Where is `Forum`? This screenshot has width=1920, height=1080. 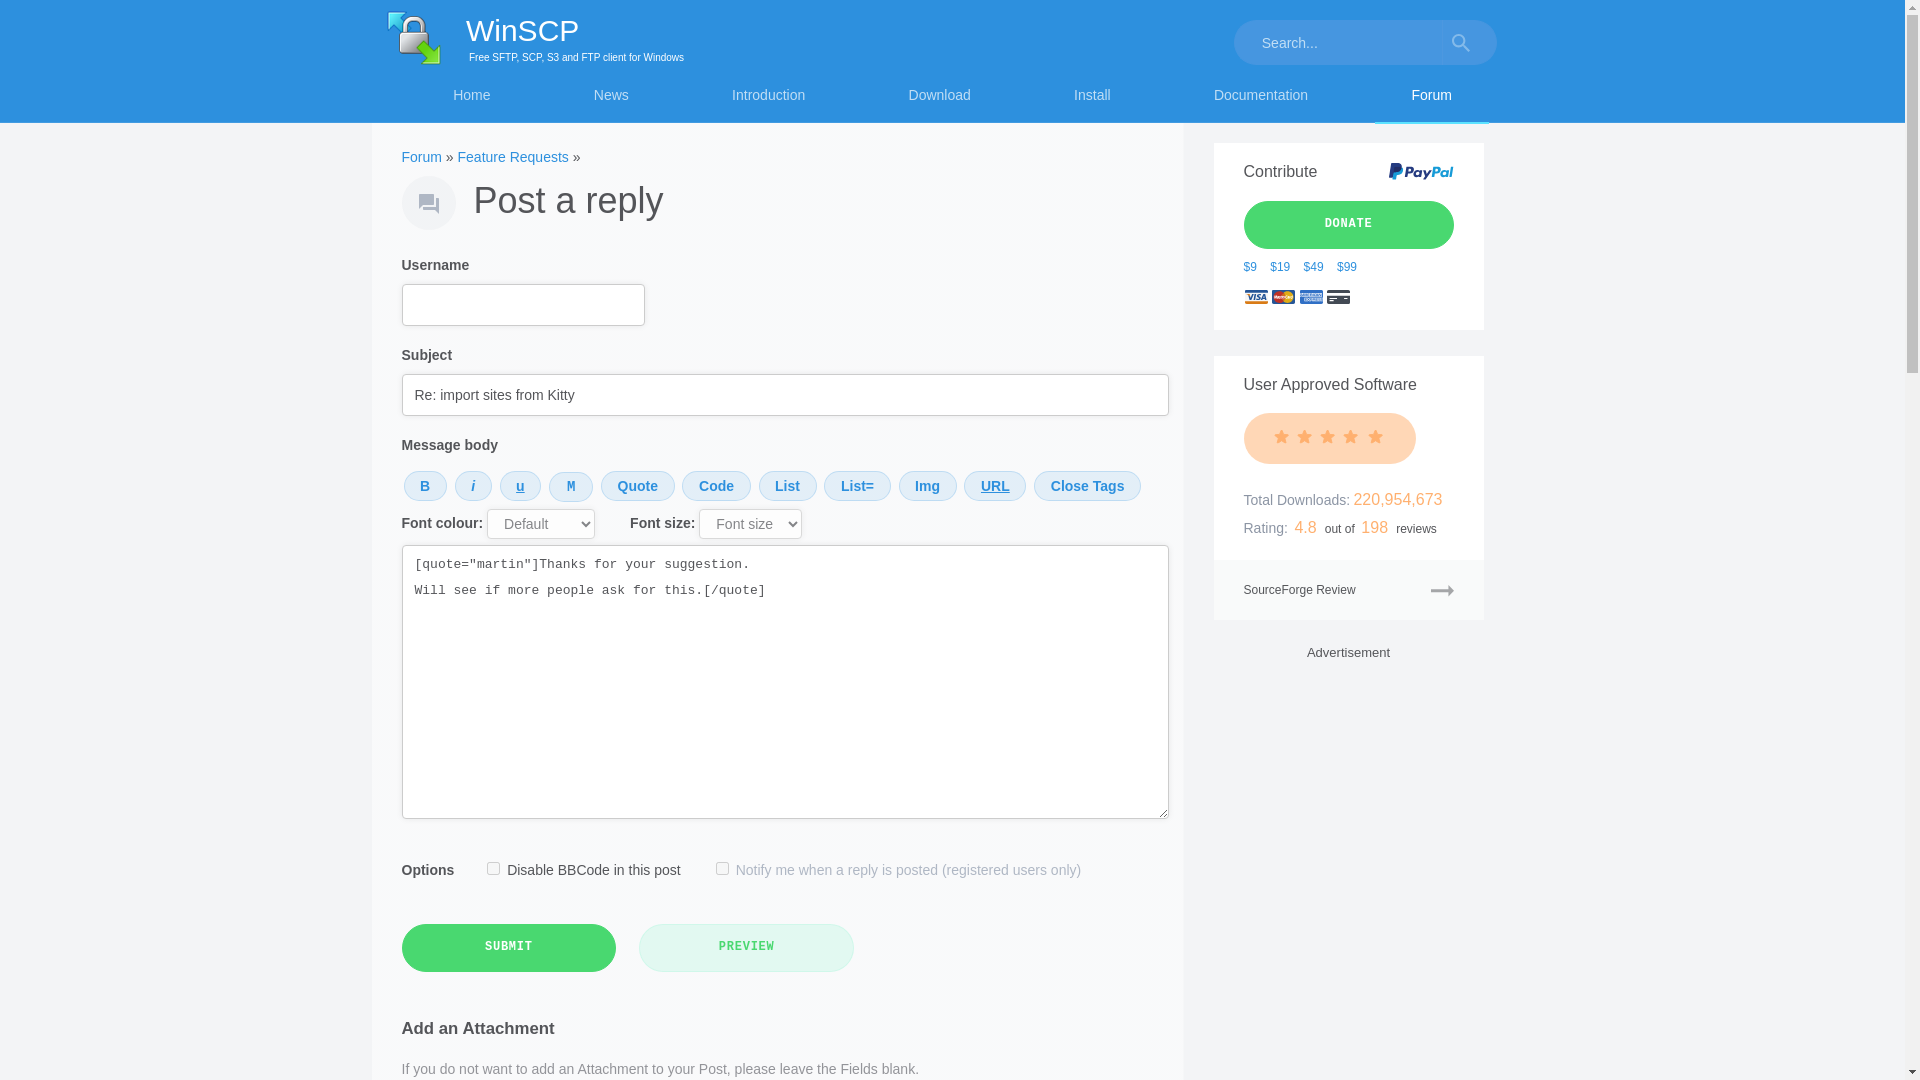
Forum is located at coordinates (421, 157).